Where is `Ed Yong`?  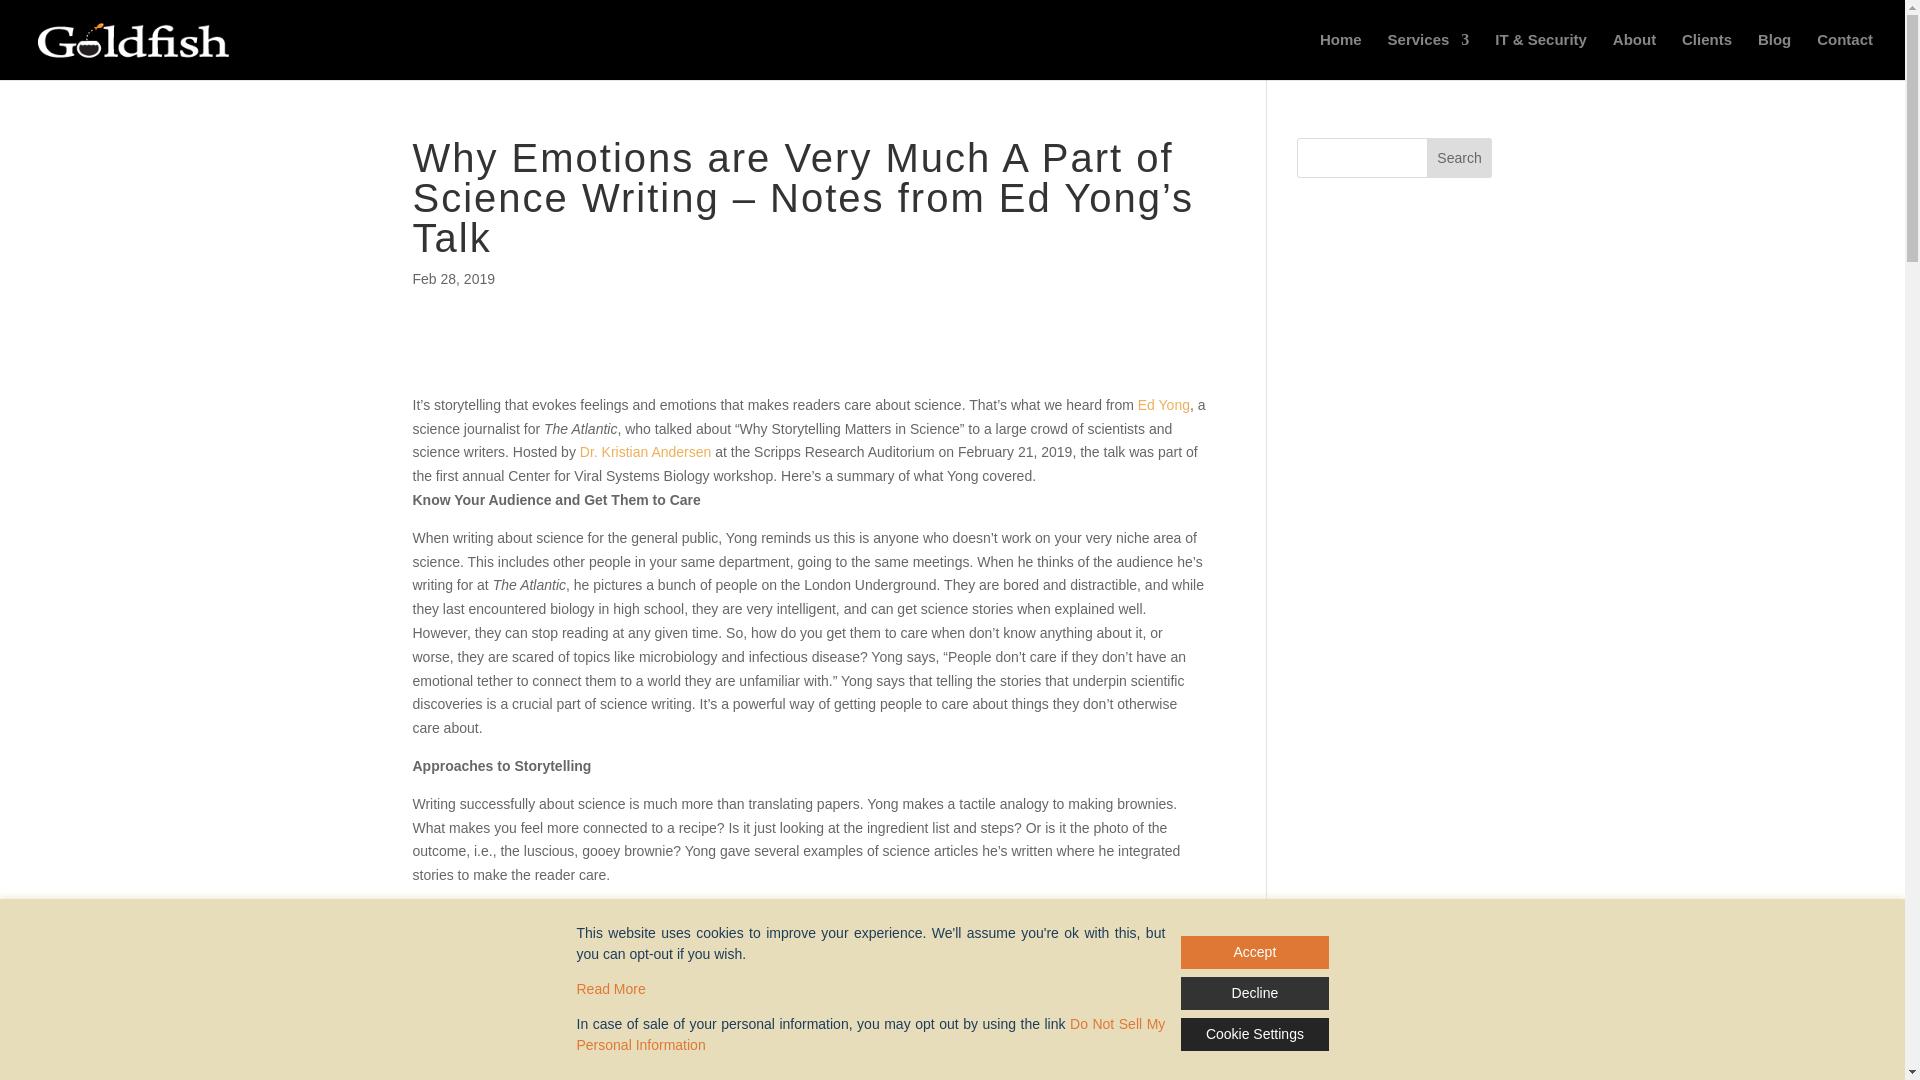
Ed Yong is located at coordinates (1164, 404).